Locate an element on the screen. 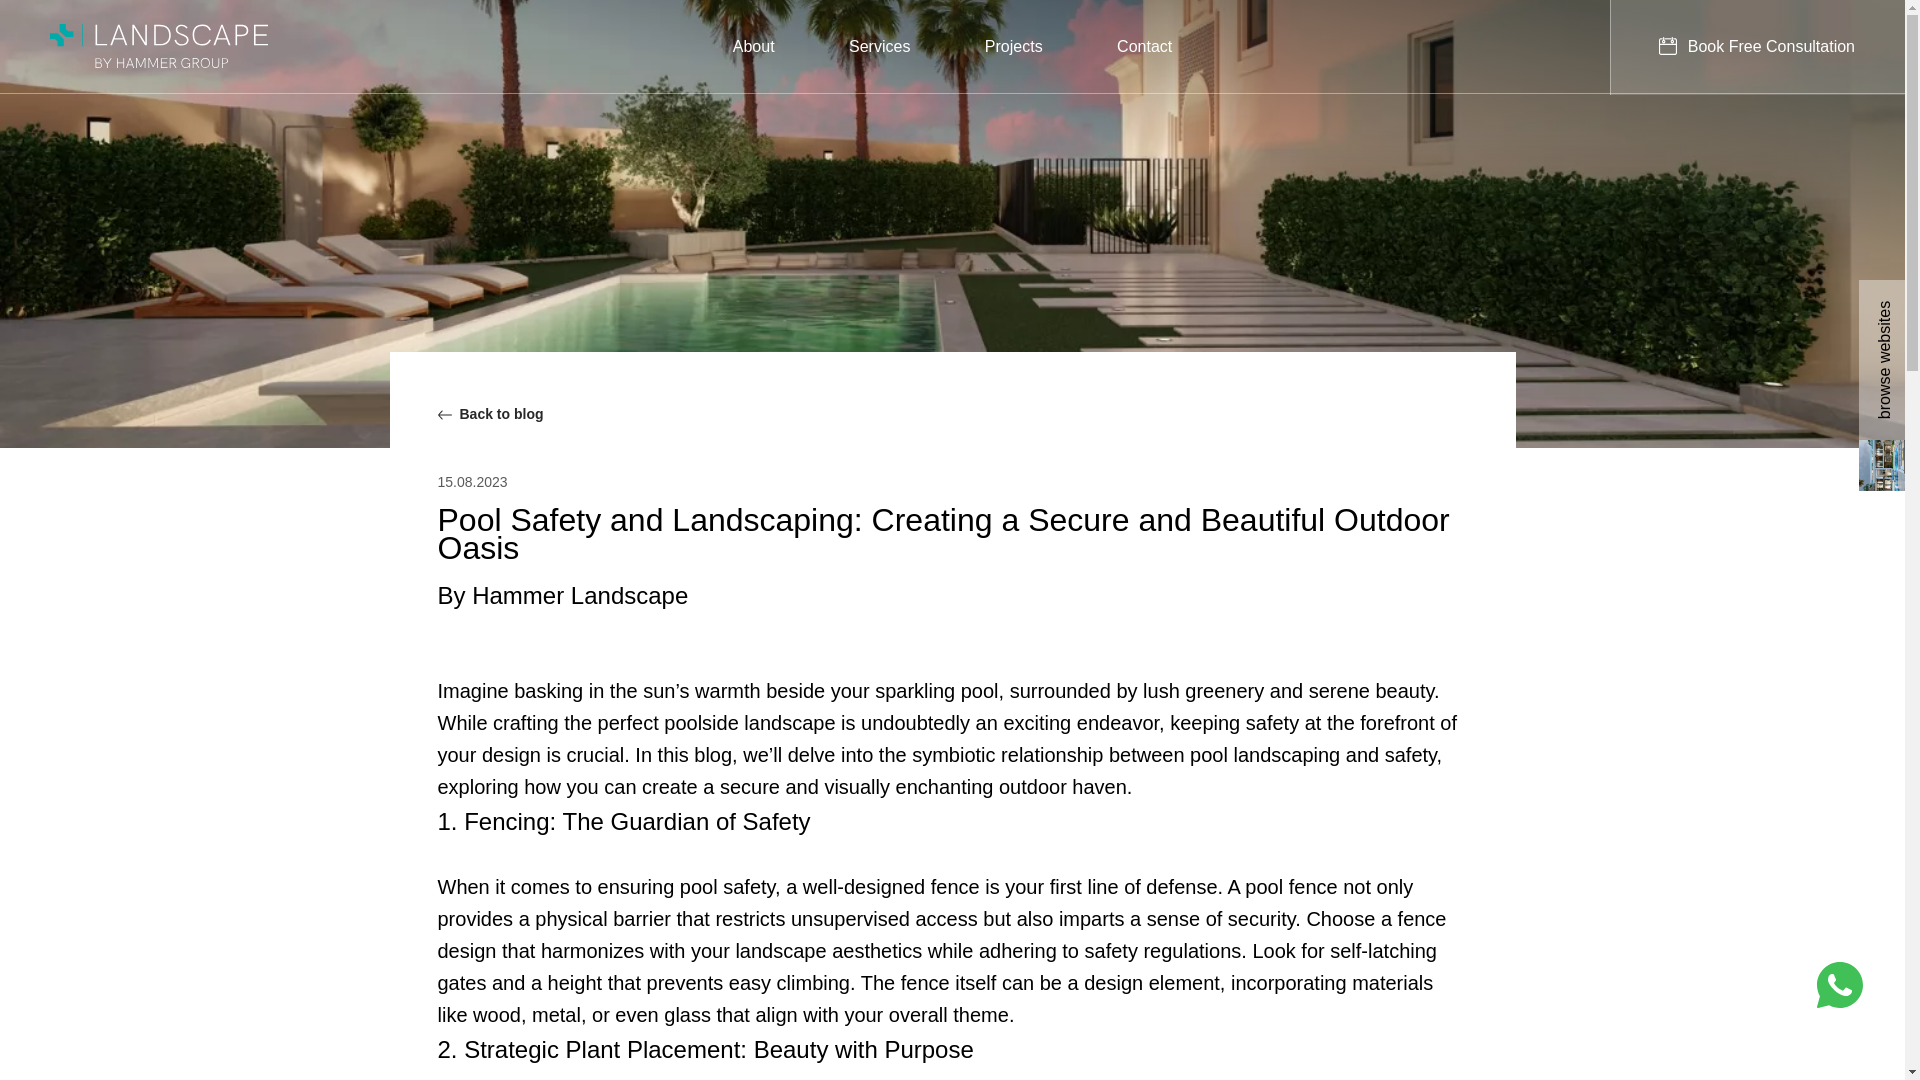 The height and width of the screenshot is (1080, 1920). Contact is located at coordinates (1144, 46).